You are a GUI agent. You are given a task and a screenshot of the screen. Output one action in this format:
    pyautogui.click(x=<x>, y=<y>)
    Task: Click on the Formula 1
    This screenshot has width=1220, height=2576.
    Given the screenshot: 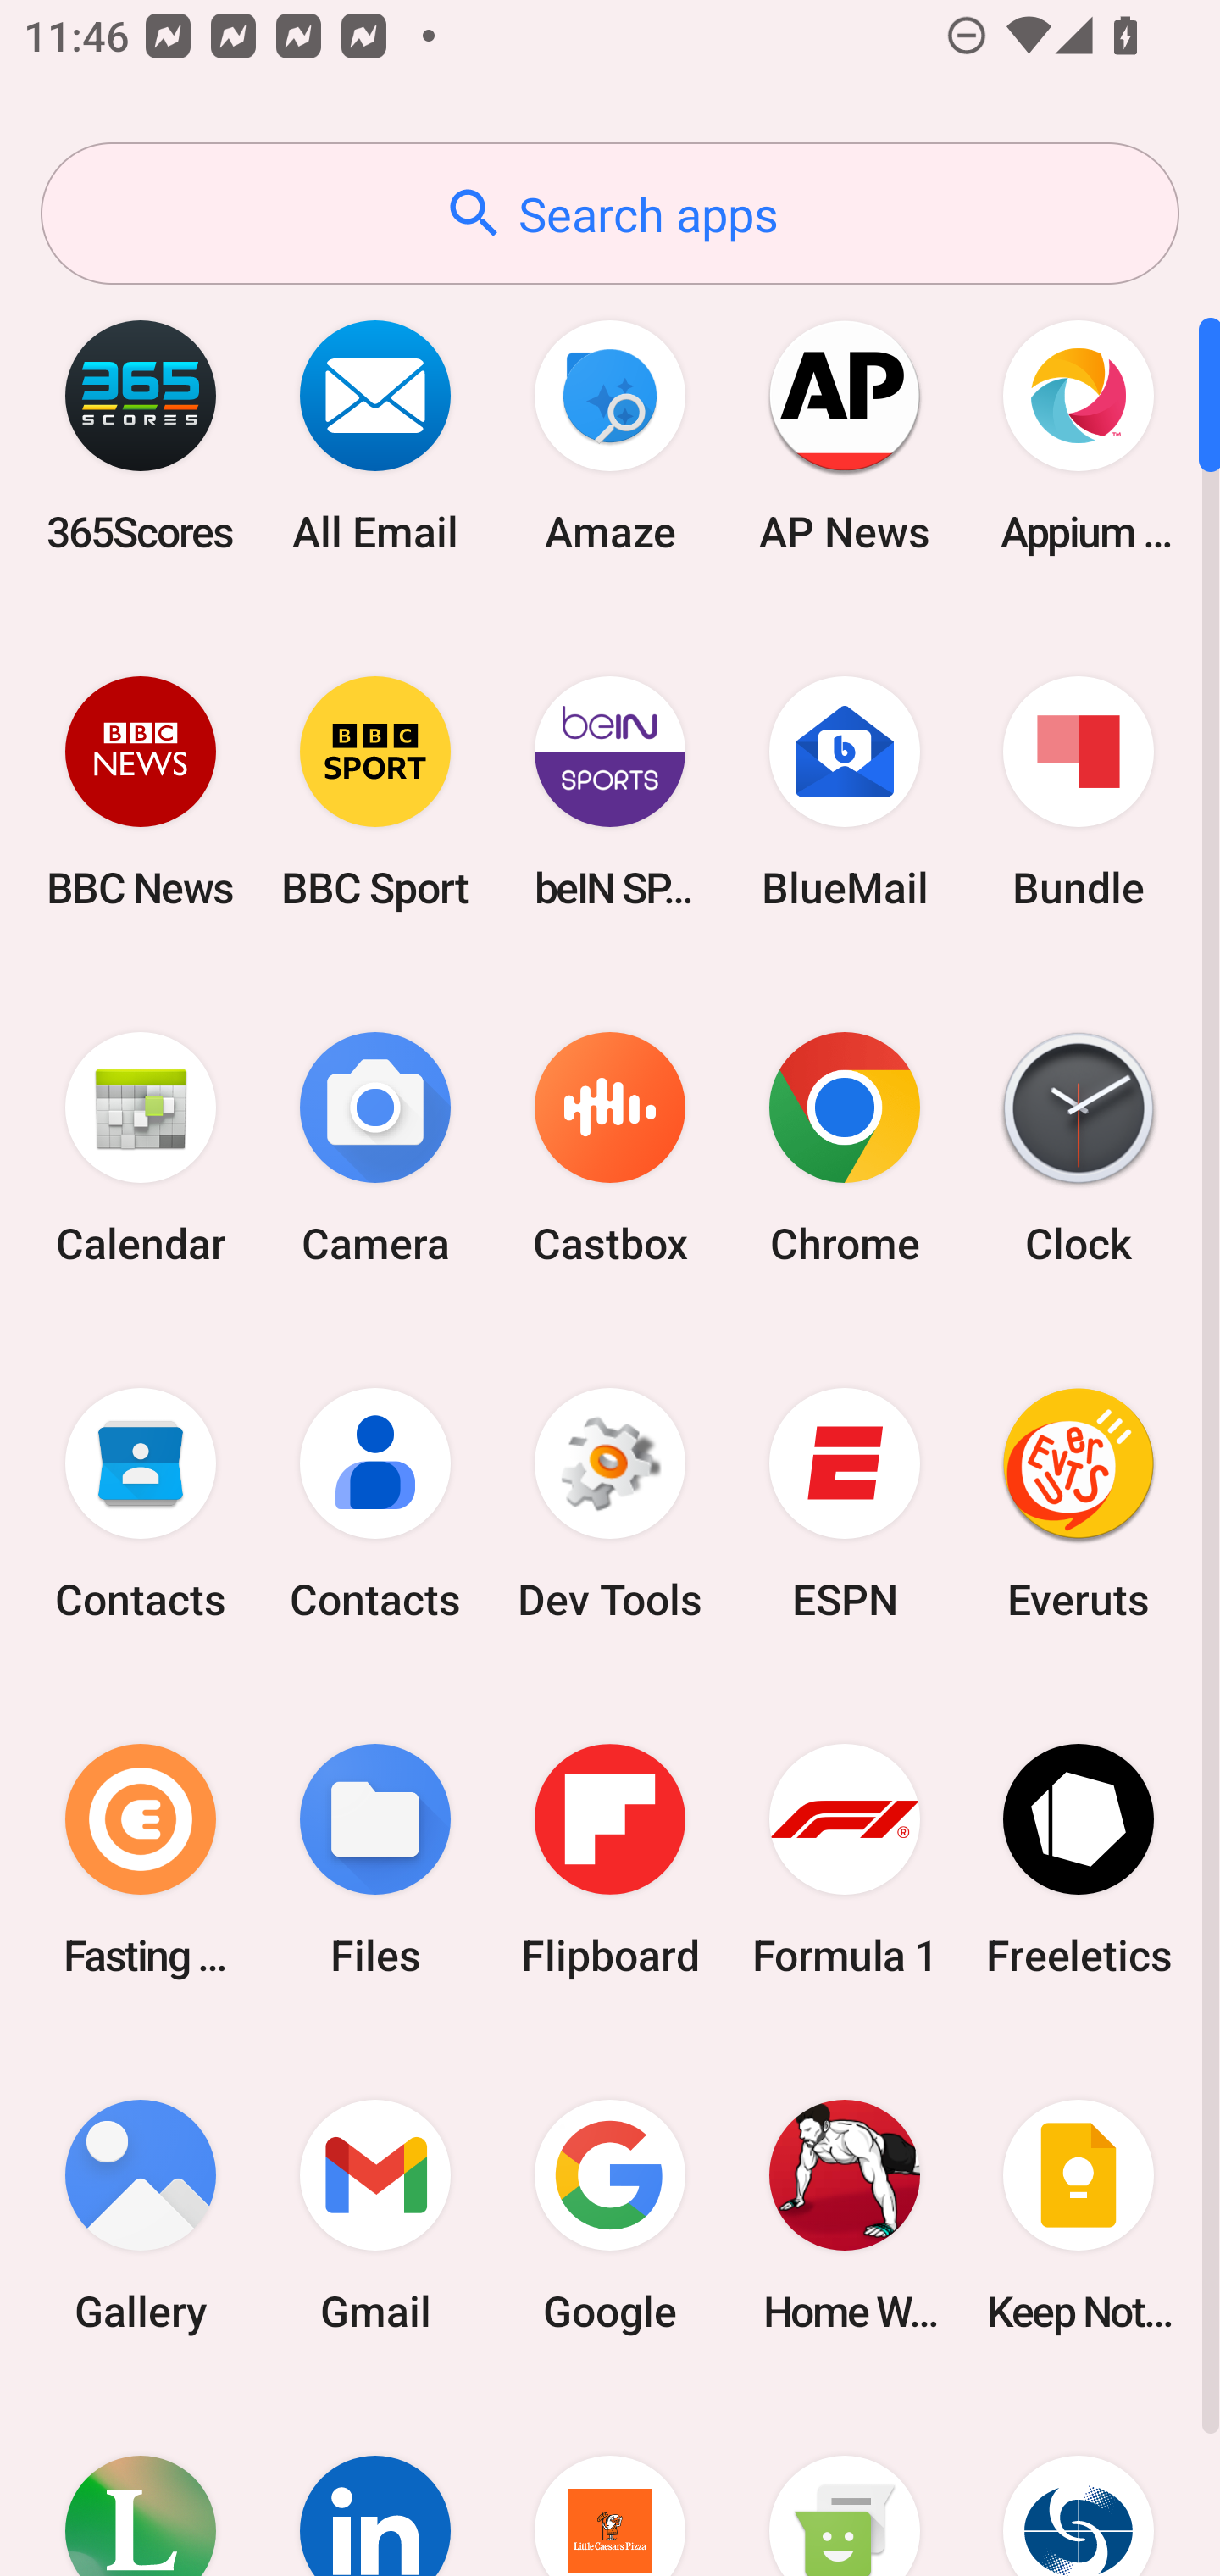 What is the action you would take?
    pyautogui.click(x=844, y=1859)
    